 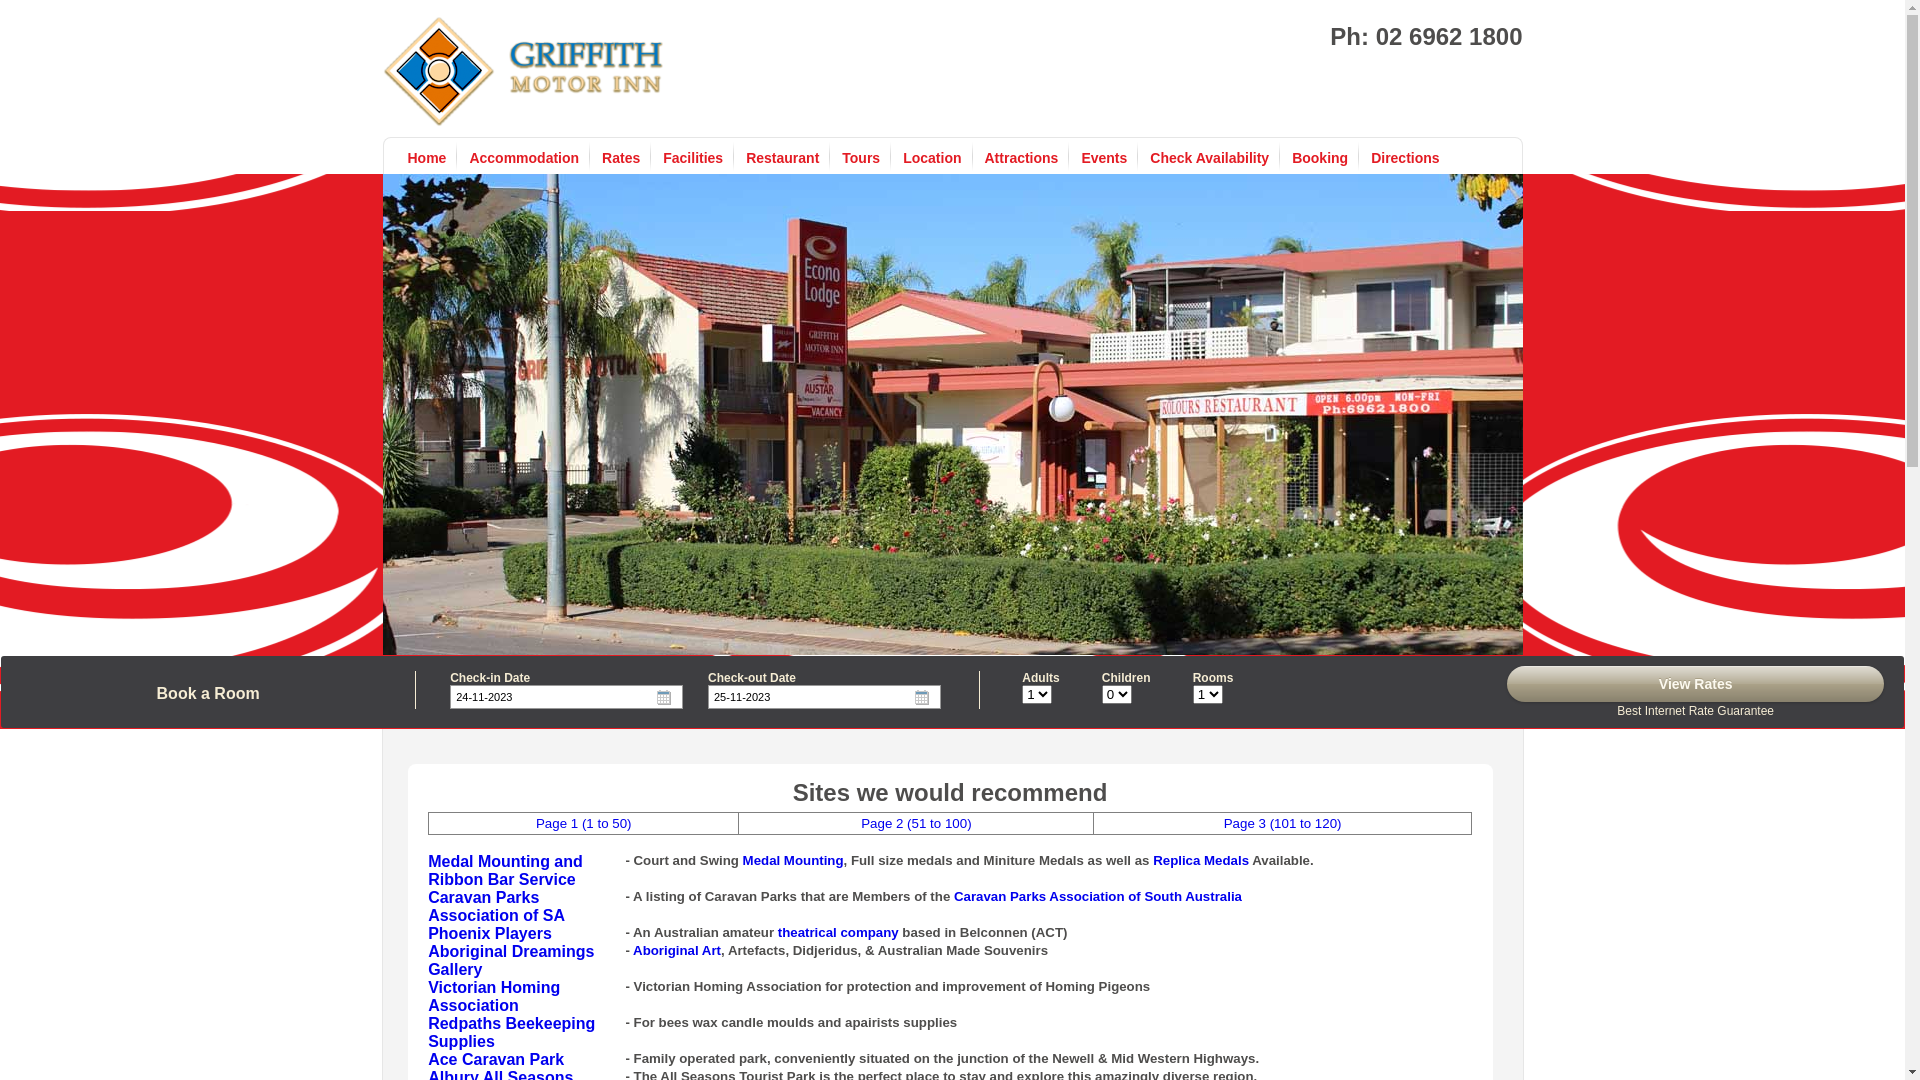 What do you see at coordinates (512, 1032) in the screenshot?
I see `Redpaths Beekeeping Supplies` at bounding box center [512, 1032].